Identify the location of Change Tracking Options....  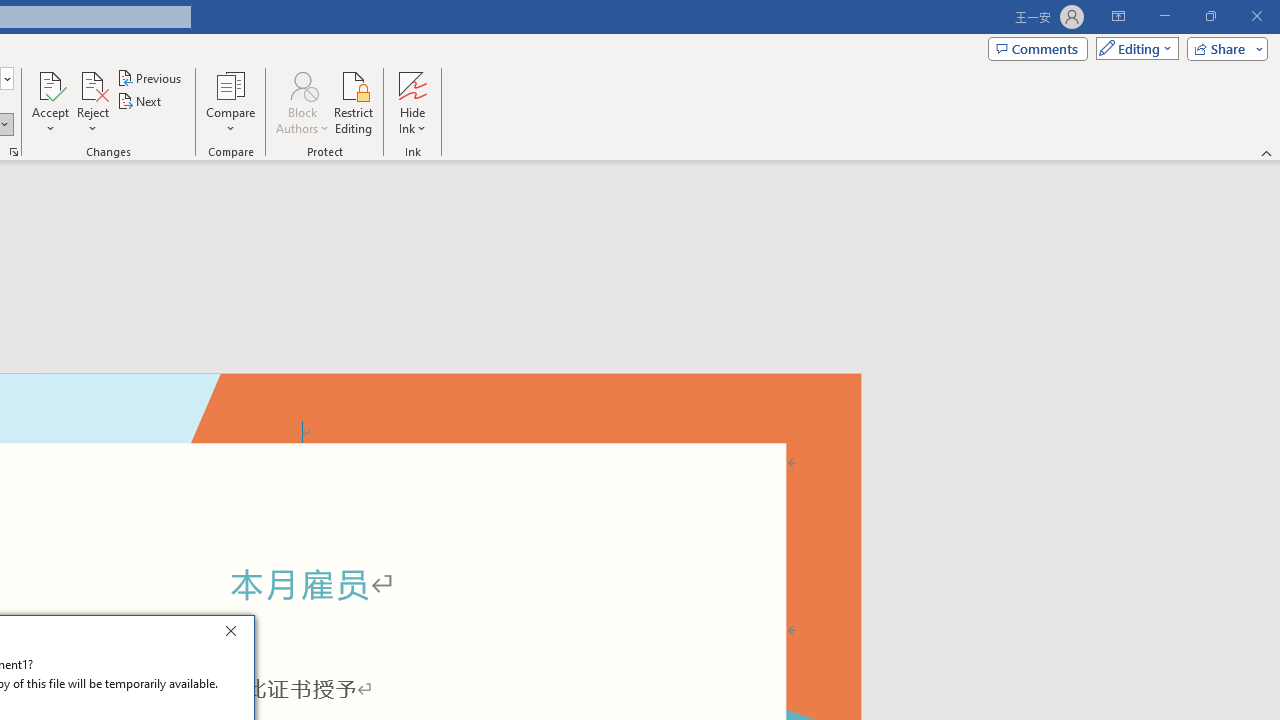
(14, 152).